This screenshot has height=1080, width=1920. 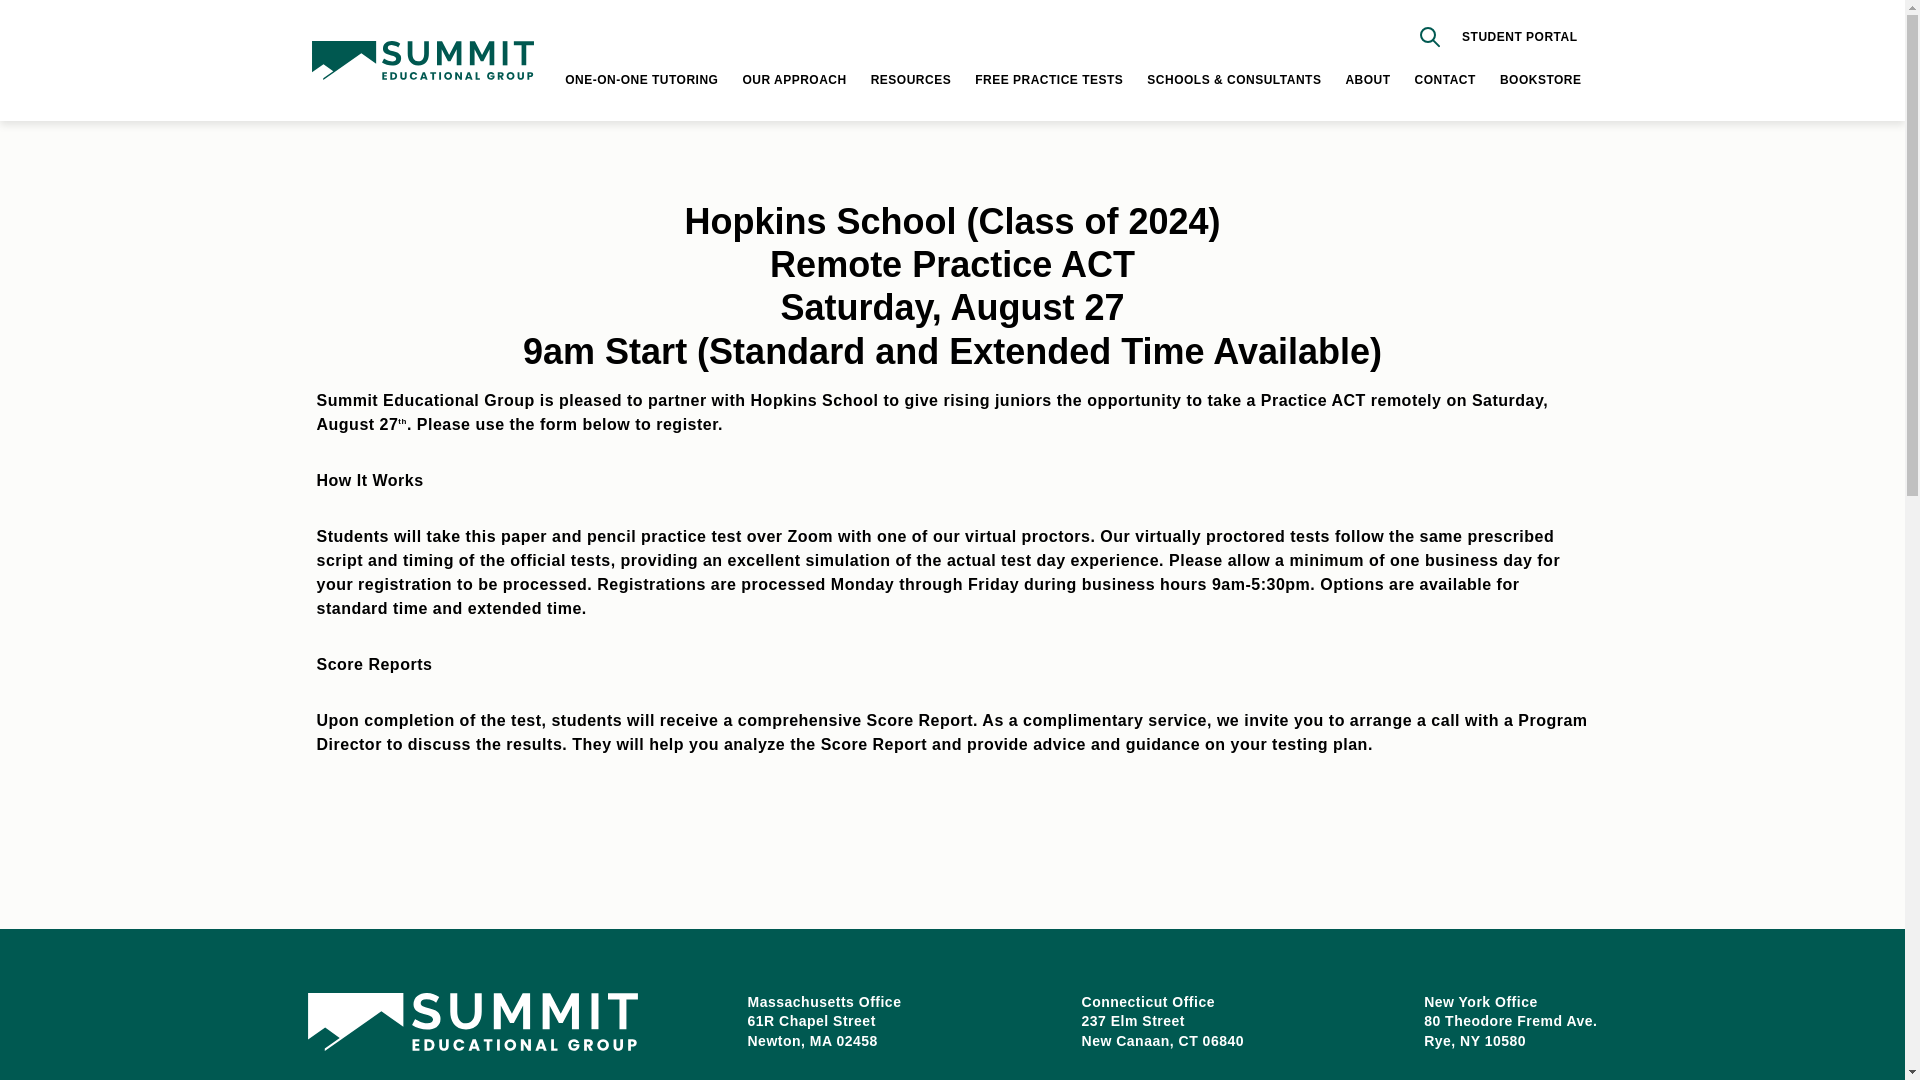 I want to click on ONE-ON-ONE TUTORING, so click(x=641, y=80).